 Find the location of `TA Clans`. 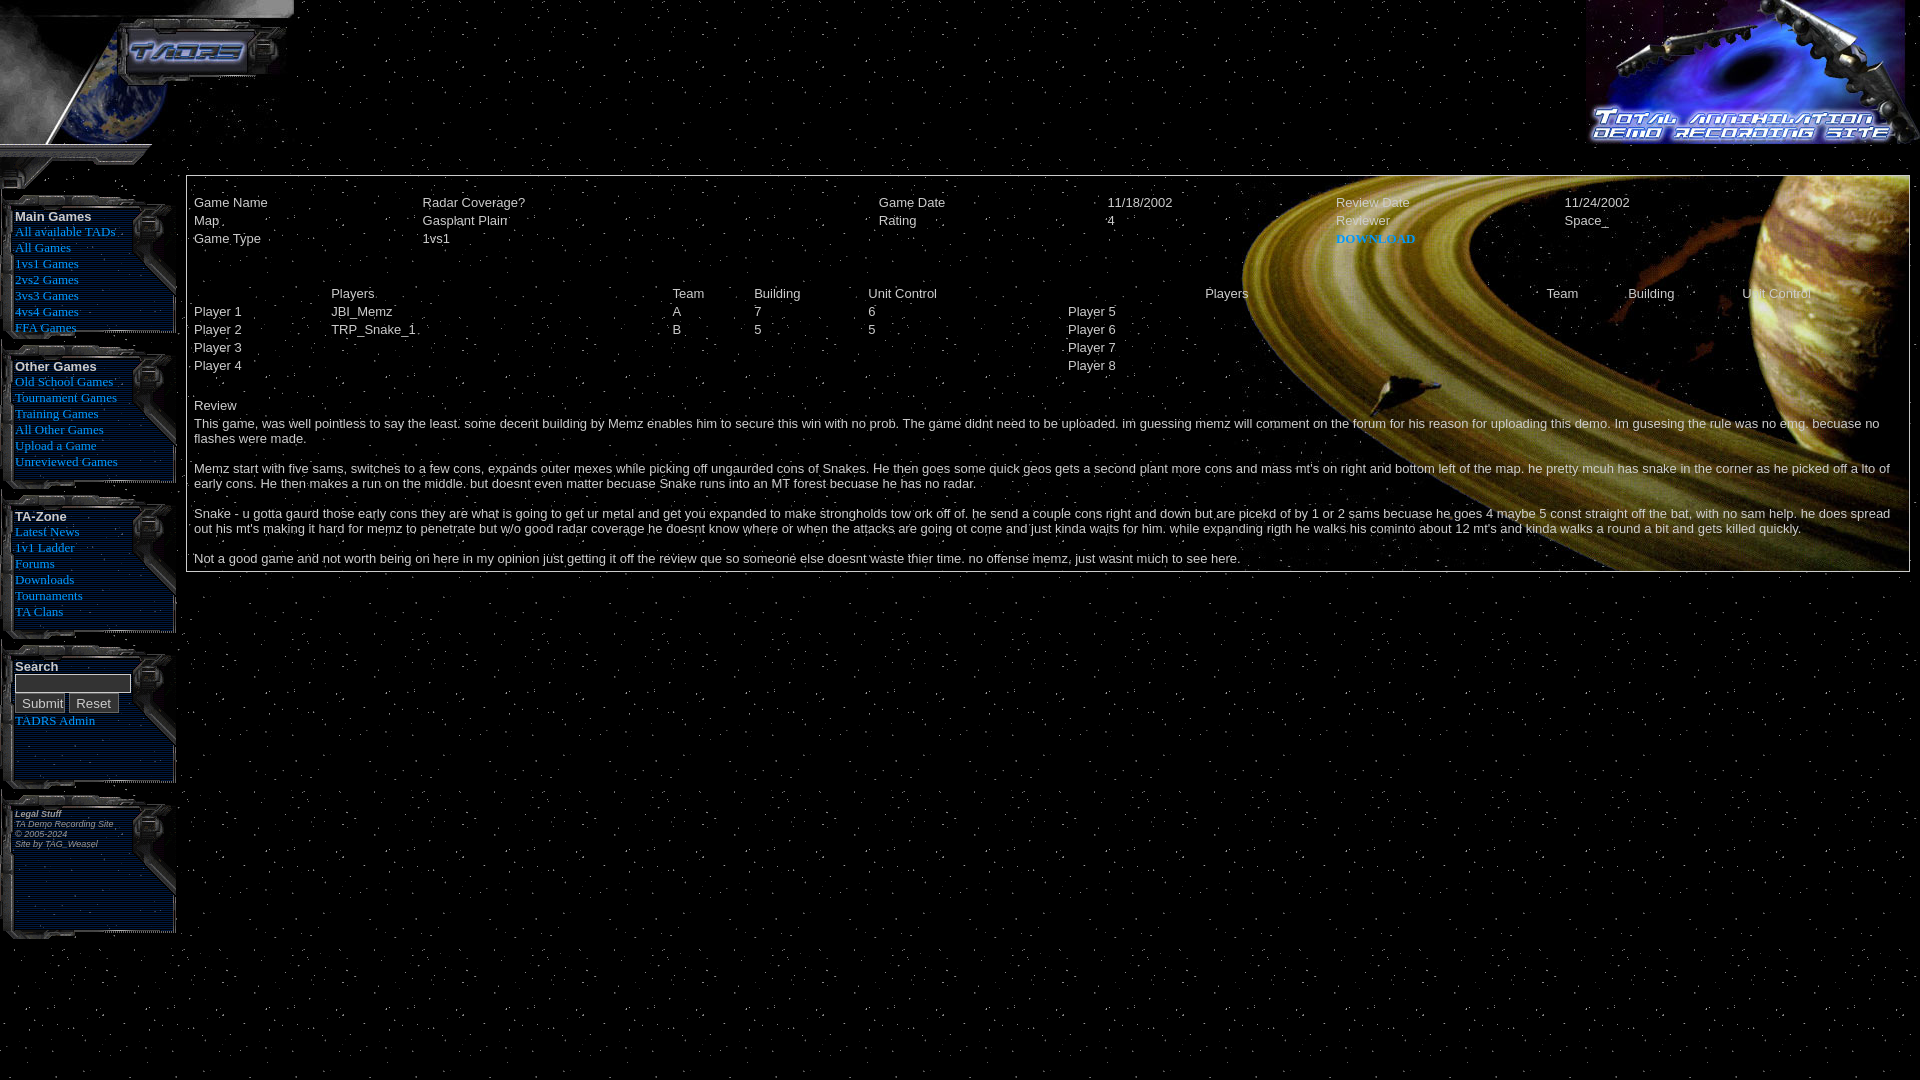

TA Clans is located at coordinates (39, 610).